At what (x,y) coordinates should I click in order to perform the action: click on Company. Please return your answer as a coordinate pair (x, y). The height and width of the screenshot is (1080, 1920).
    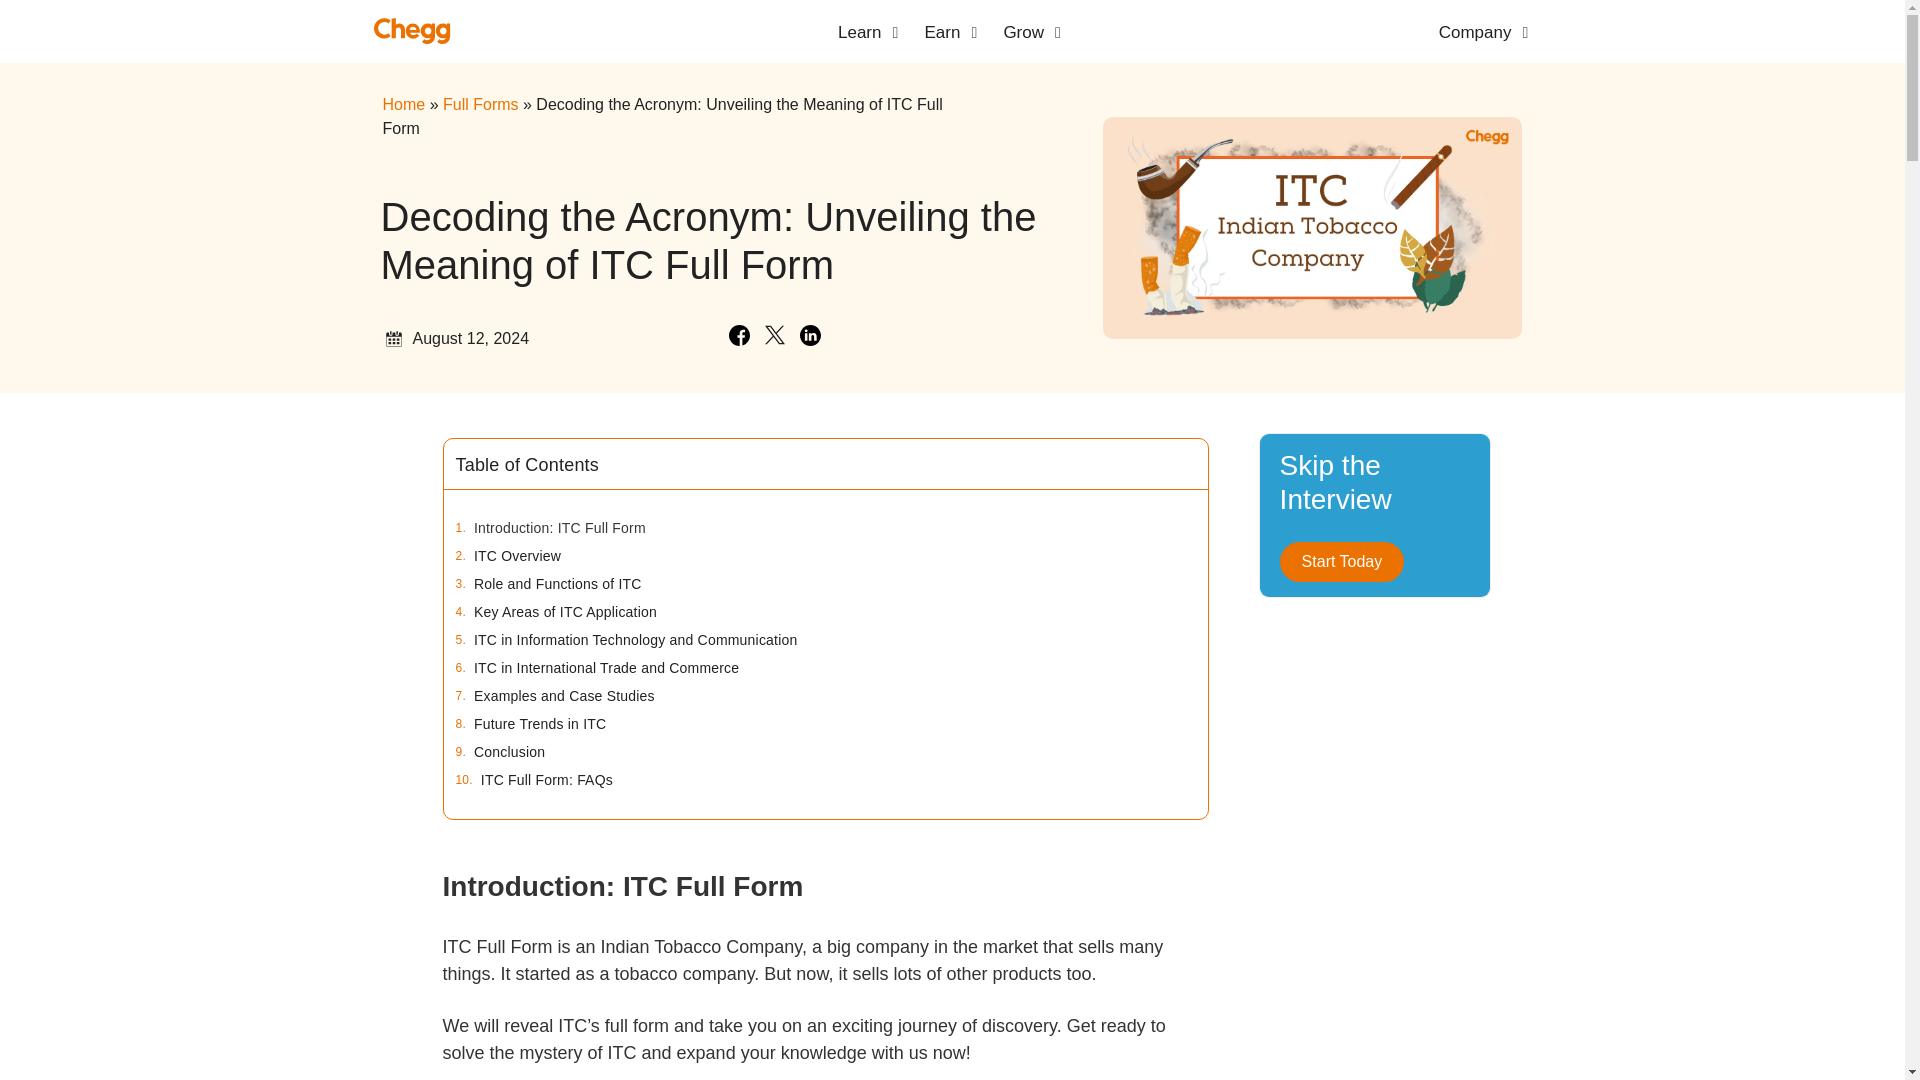
    Looking at the image, I should click on (1475, 33).